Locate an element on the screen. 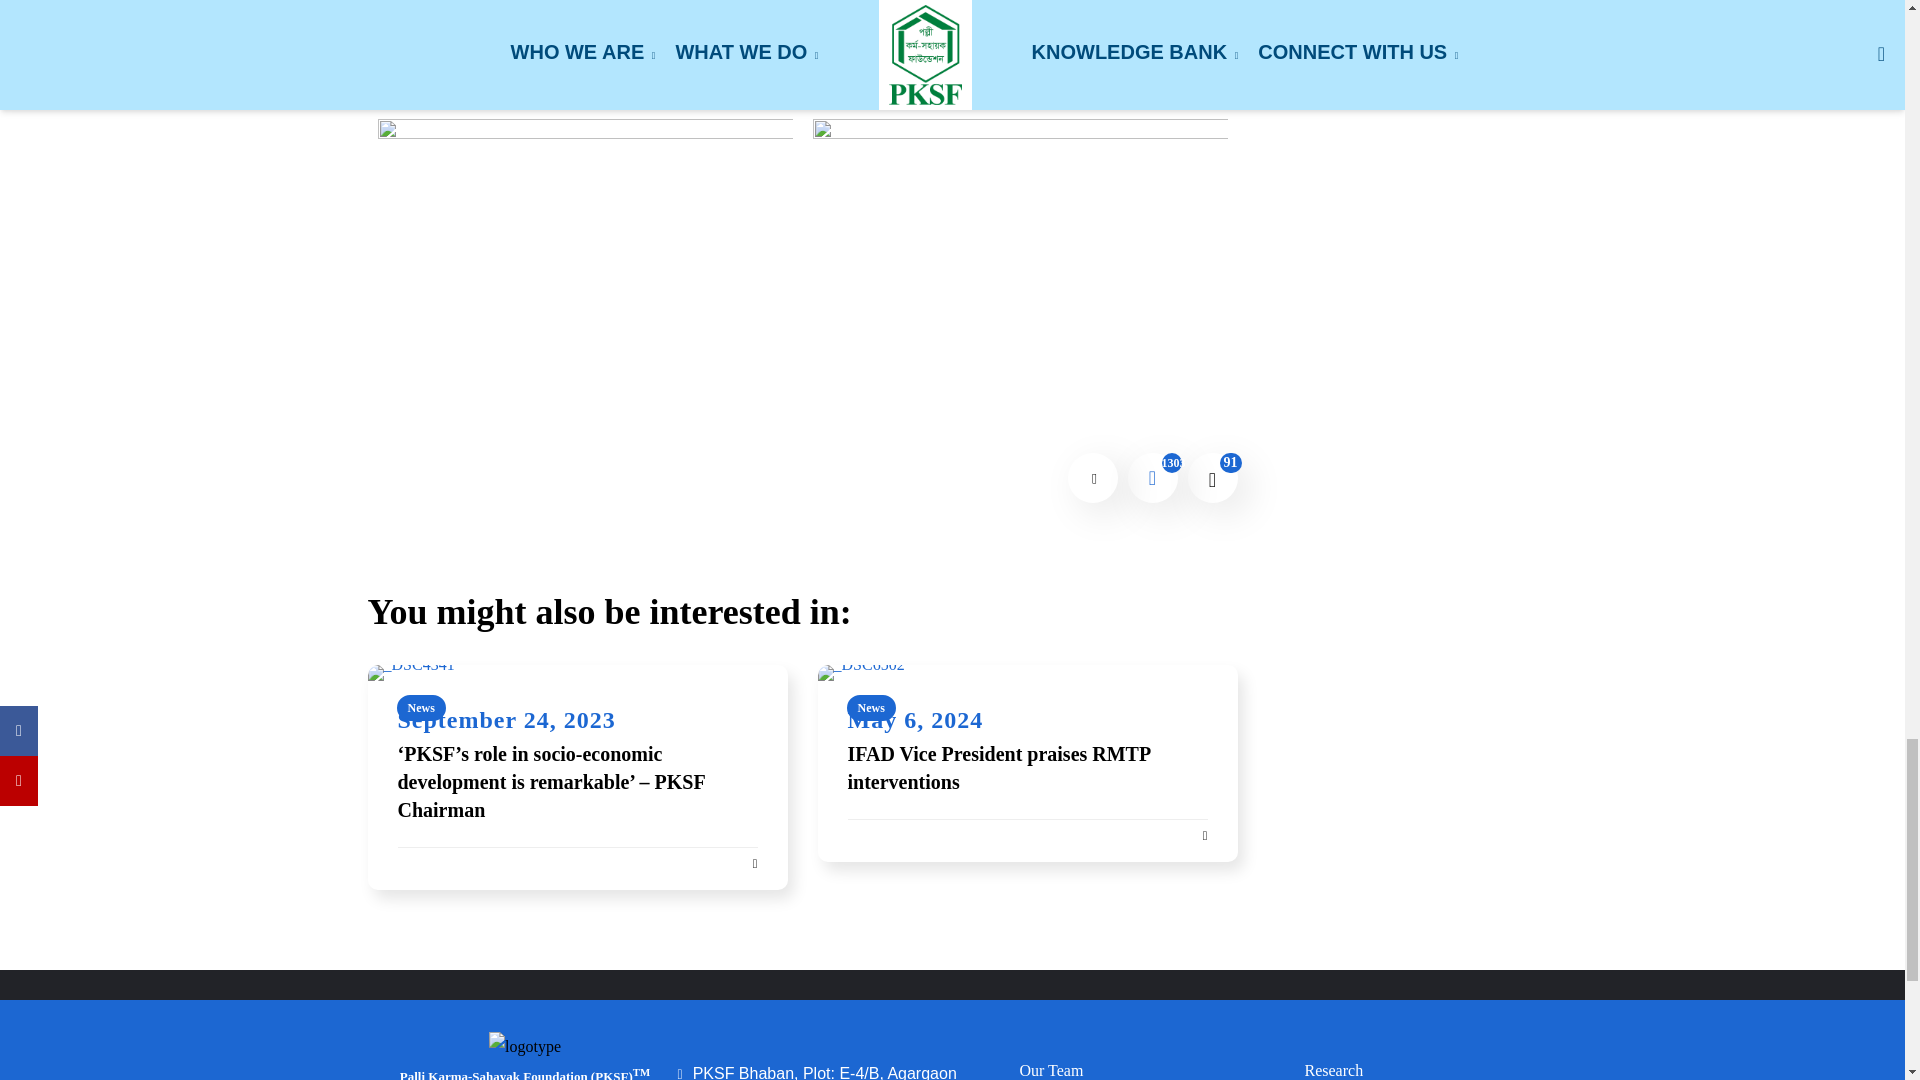  Total Views is located at coordinates (1153, 478).